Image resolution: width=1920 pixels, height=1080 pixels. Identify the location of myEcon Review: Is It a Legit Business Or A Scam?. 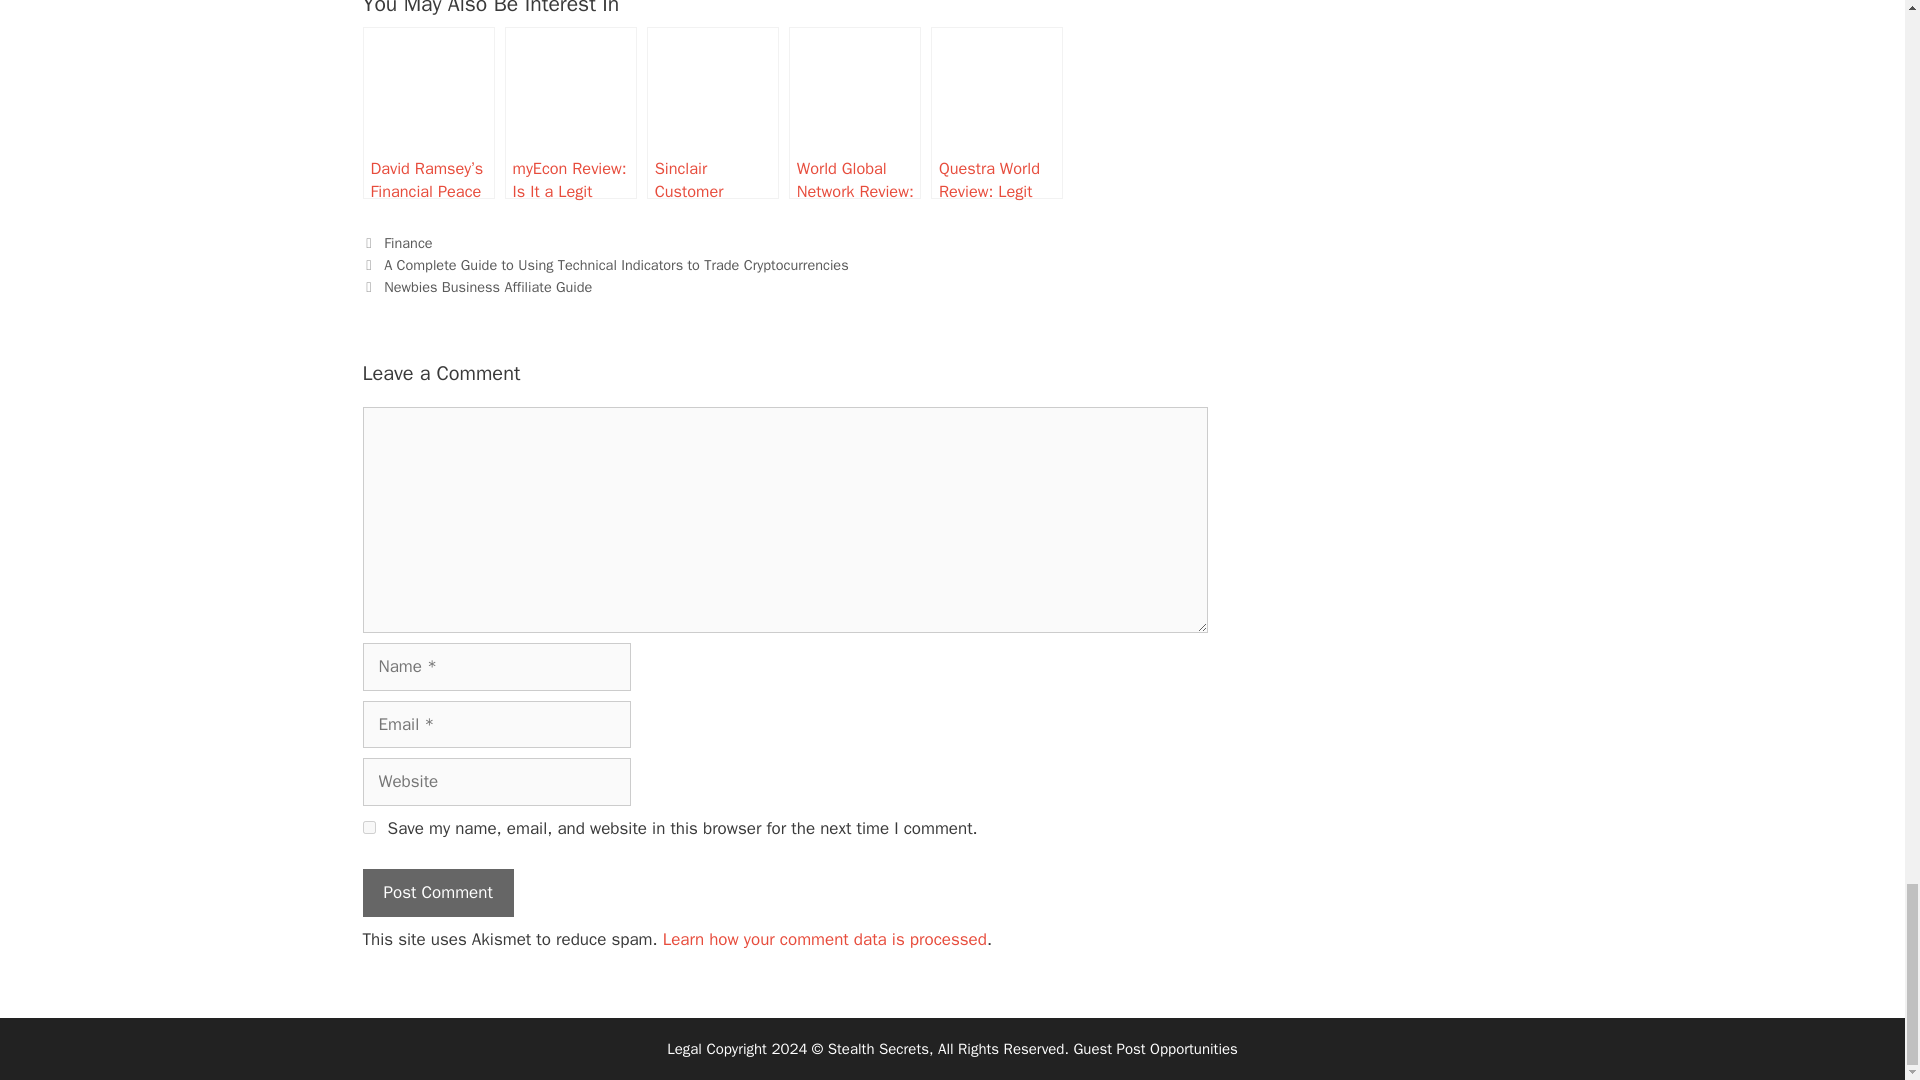
(570, 112).